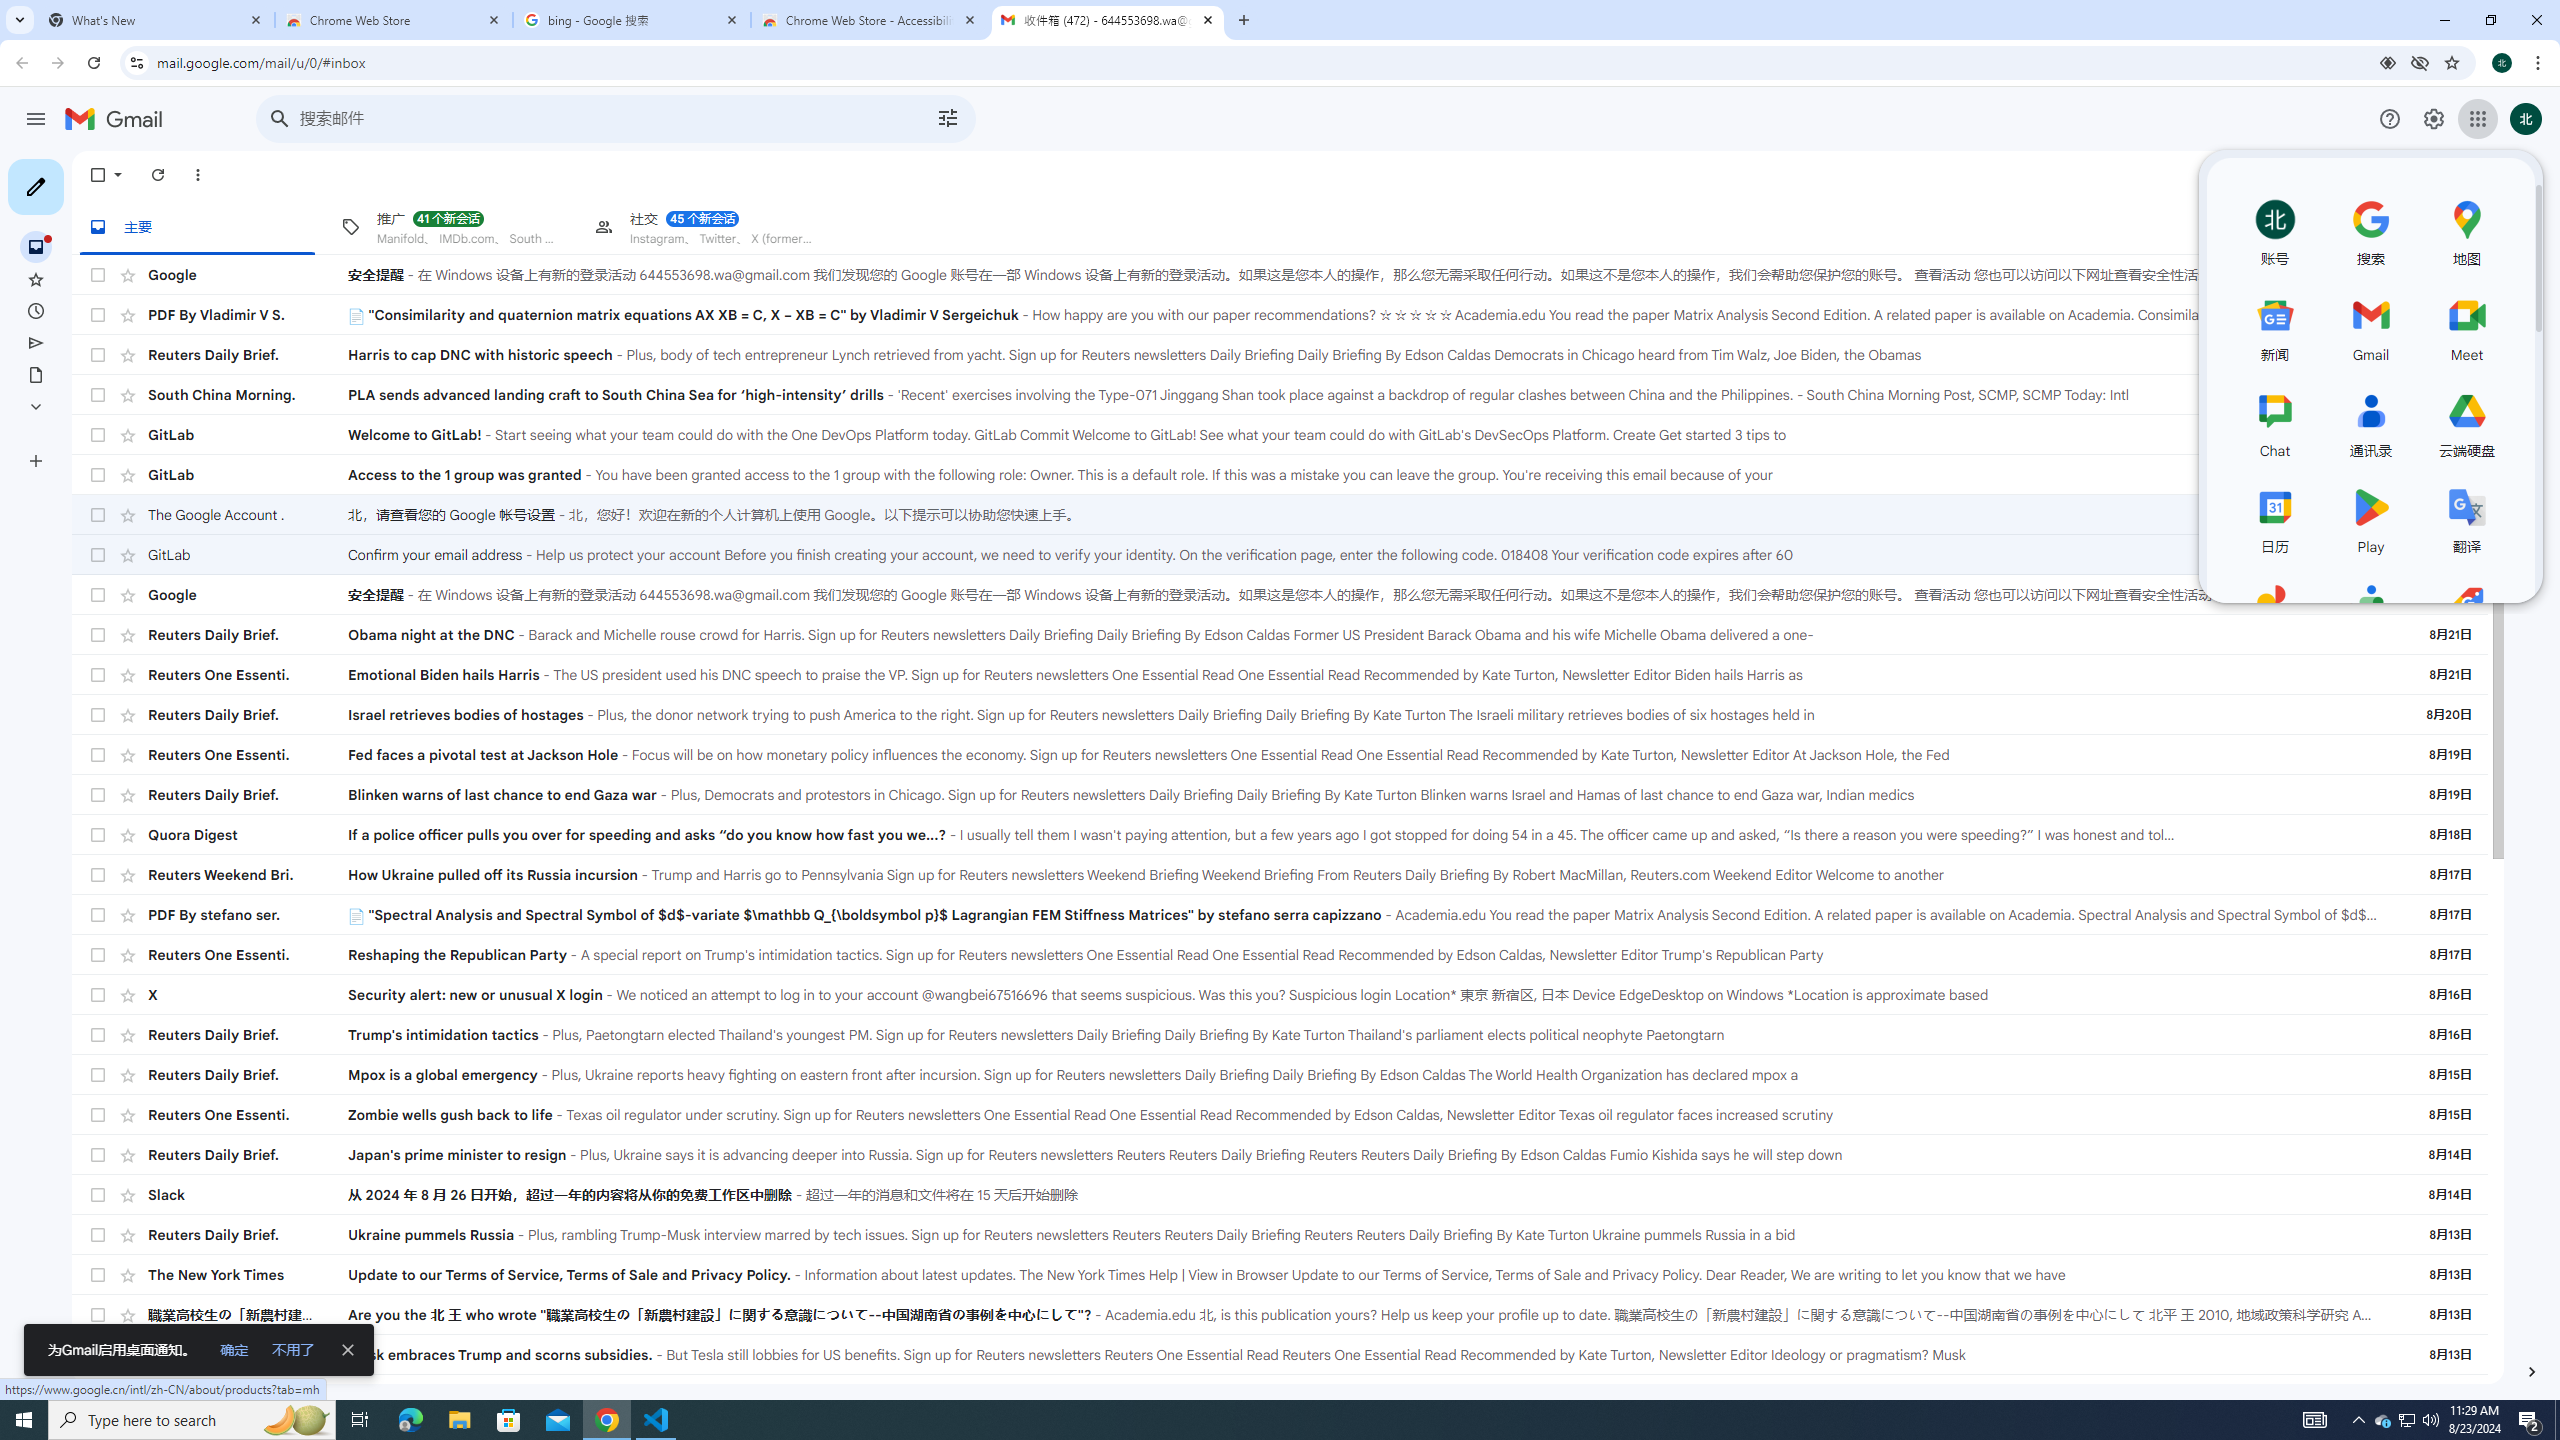 This screenshot has width=2560, height=1440. I want to click on Search tabs, so click(19, 20).